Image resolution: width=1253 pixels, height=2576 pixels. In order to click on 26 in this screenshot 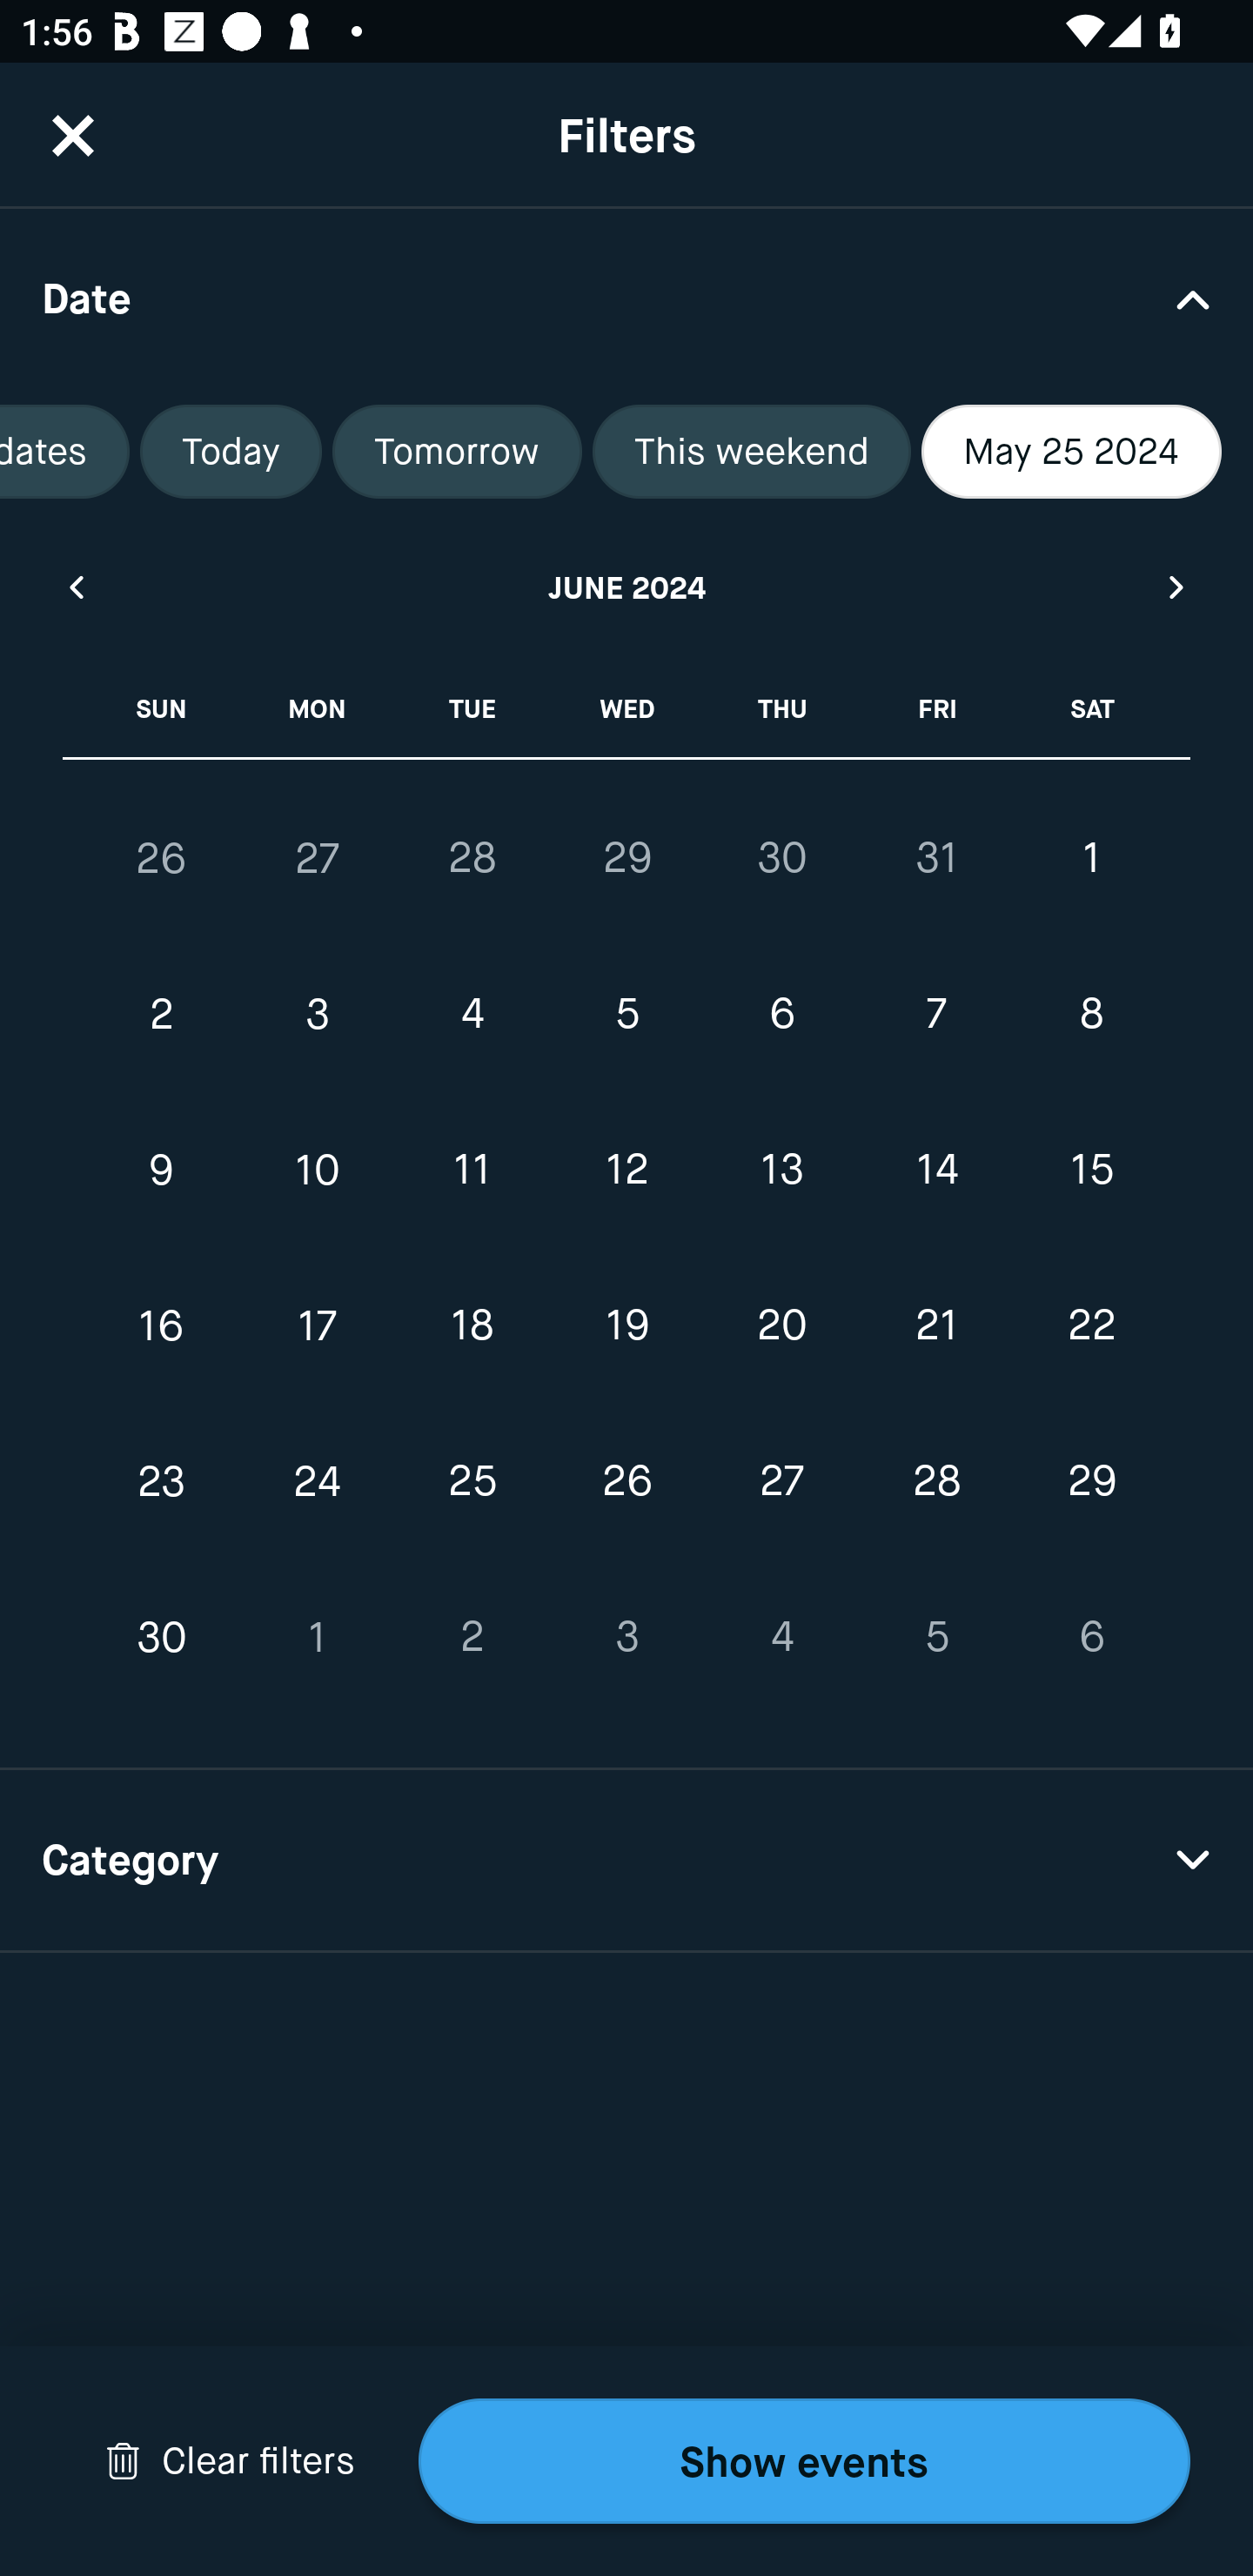, I will do `click(162, 858)`.